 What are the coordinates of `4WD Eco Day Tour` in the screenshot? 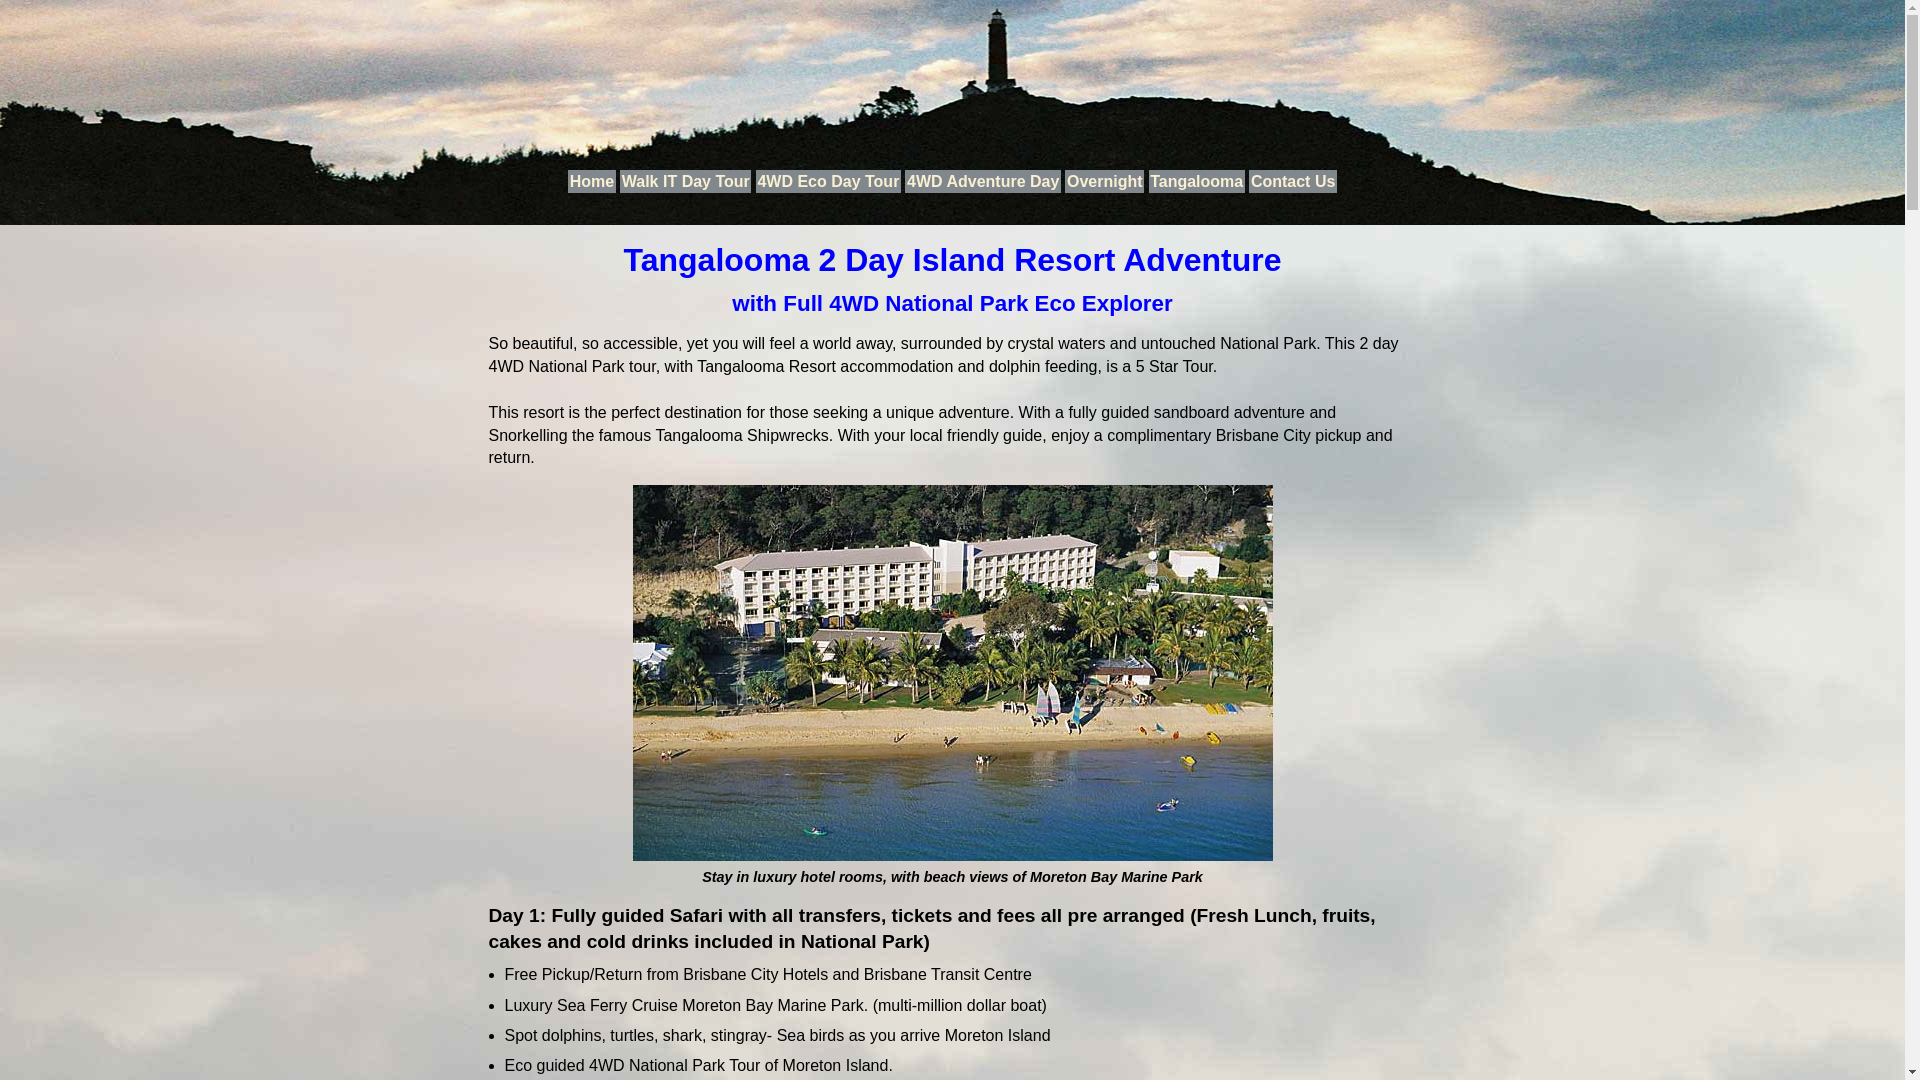 It's located at (828, 182).